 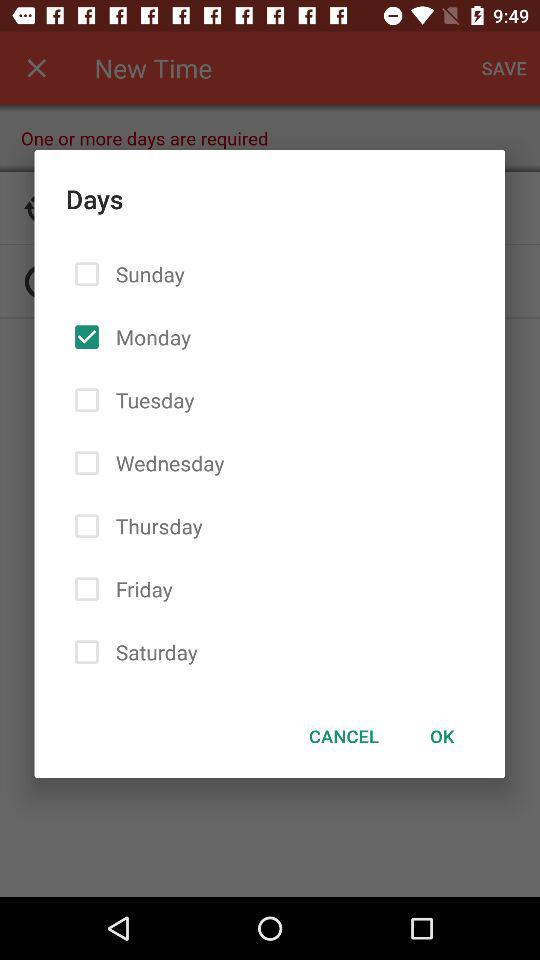 What do you see at coordinates (146, 274) in the screenshot?
I see `flip until the sunday` at bounding box center [146, 274].